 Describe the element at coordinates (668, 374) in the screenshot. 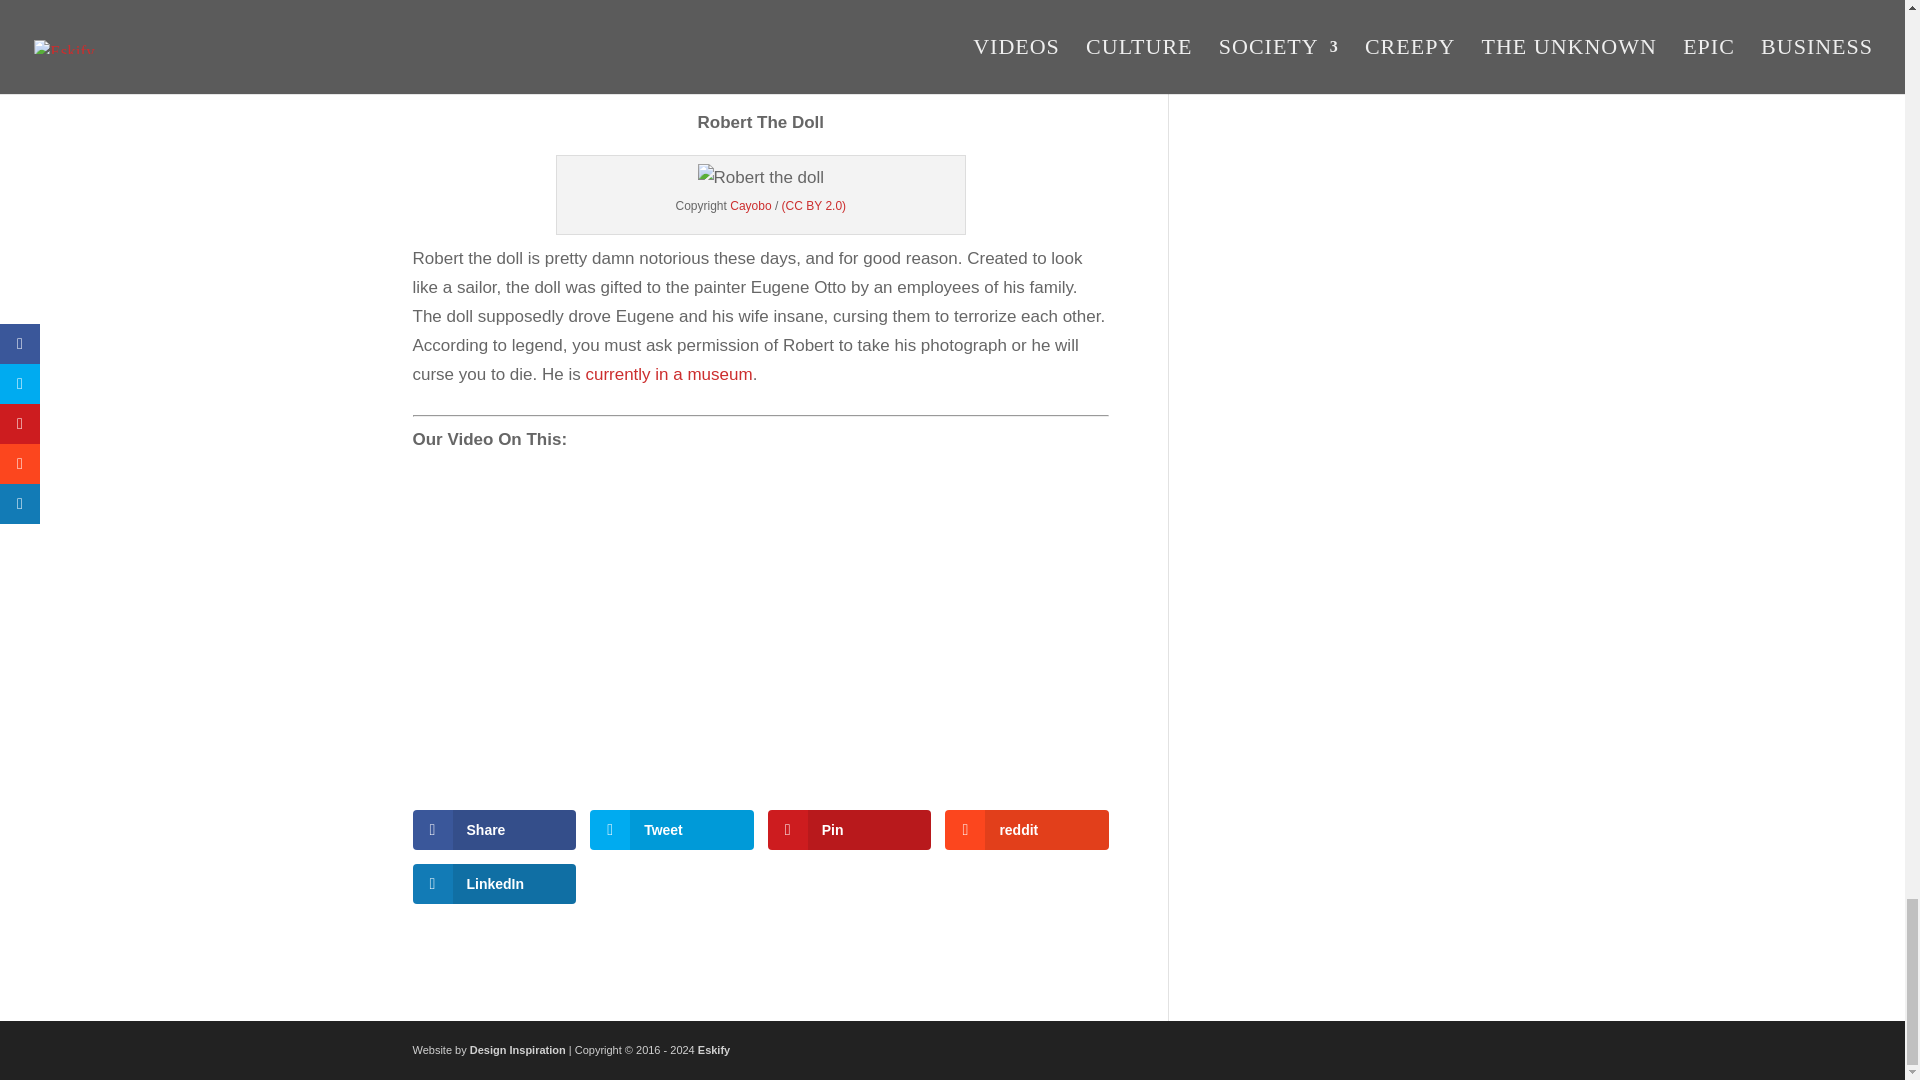

I see `currently in a museum` at that location.